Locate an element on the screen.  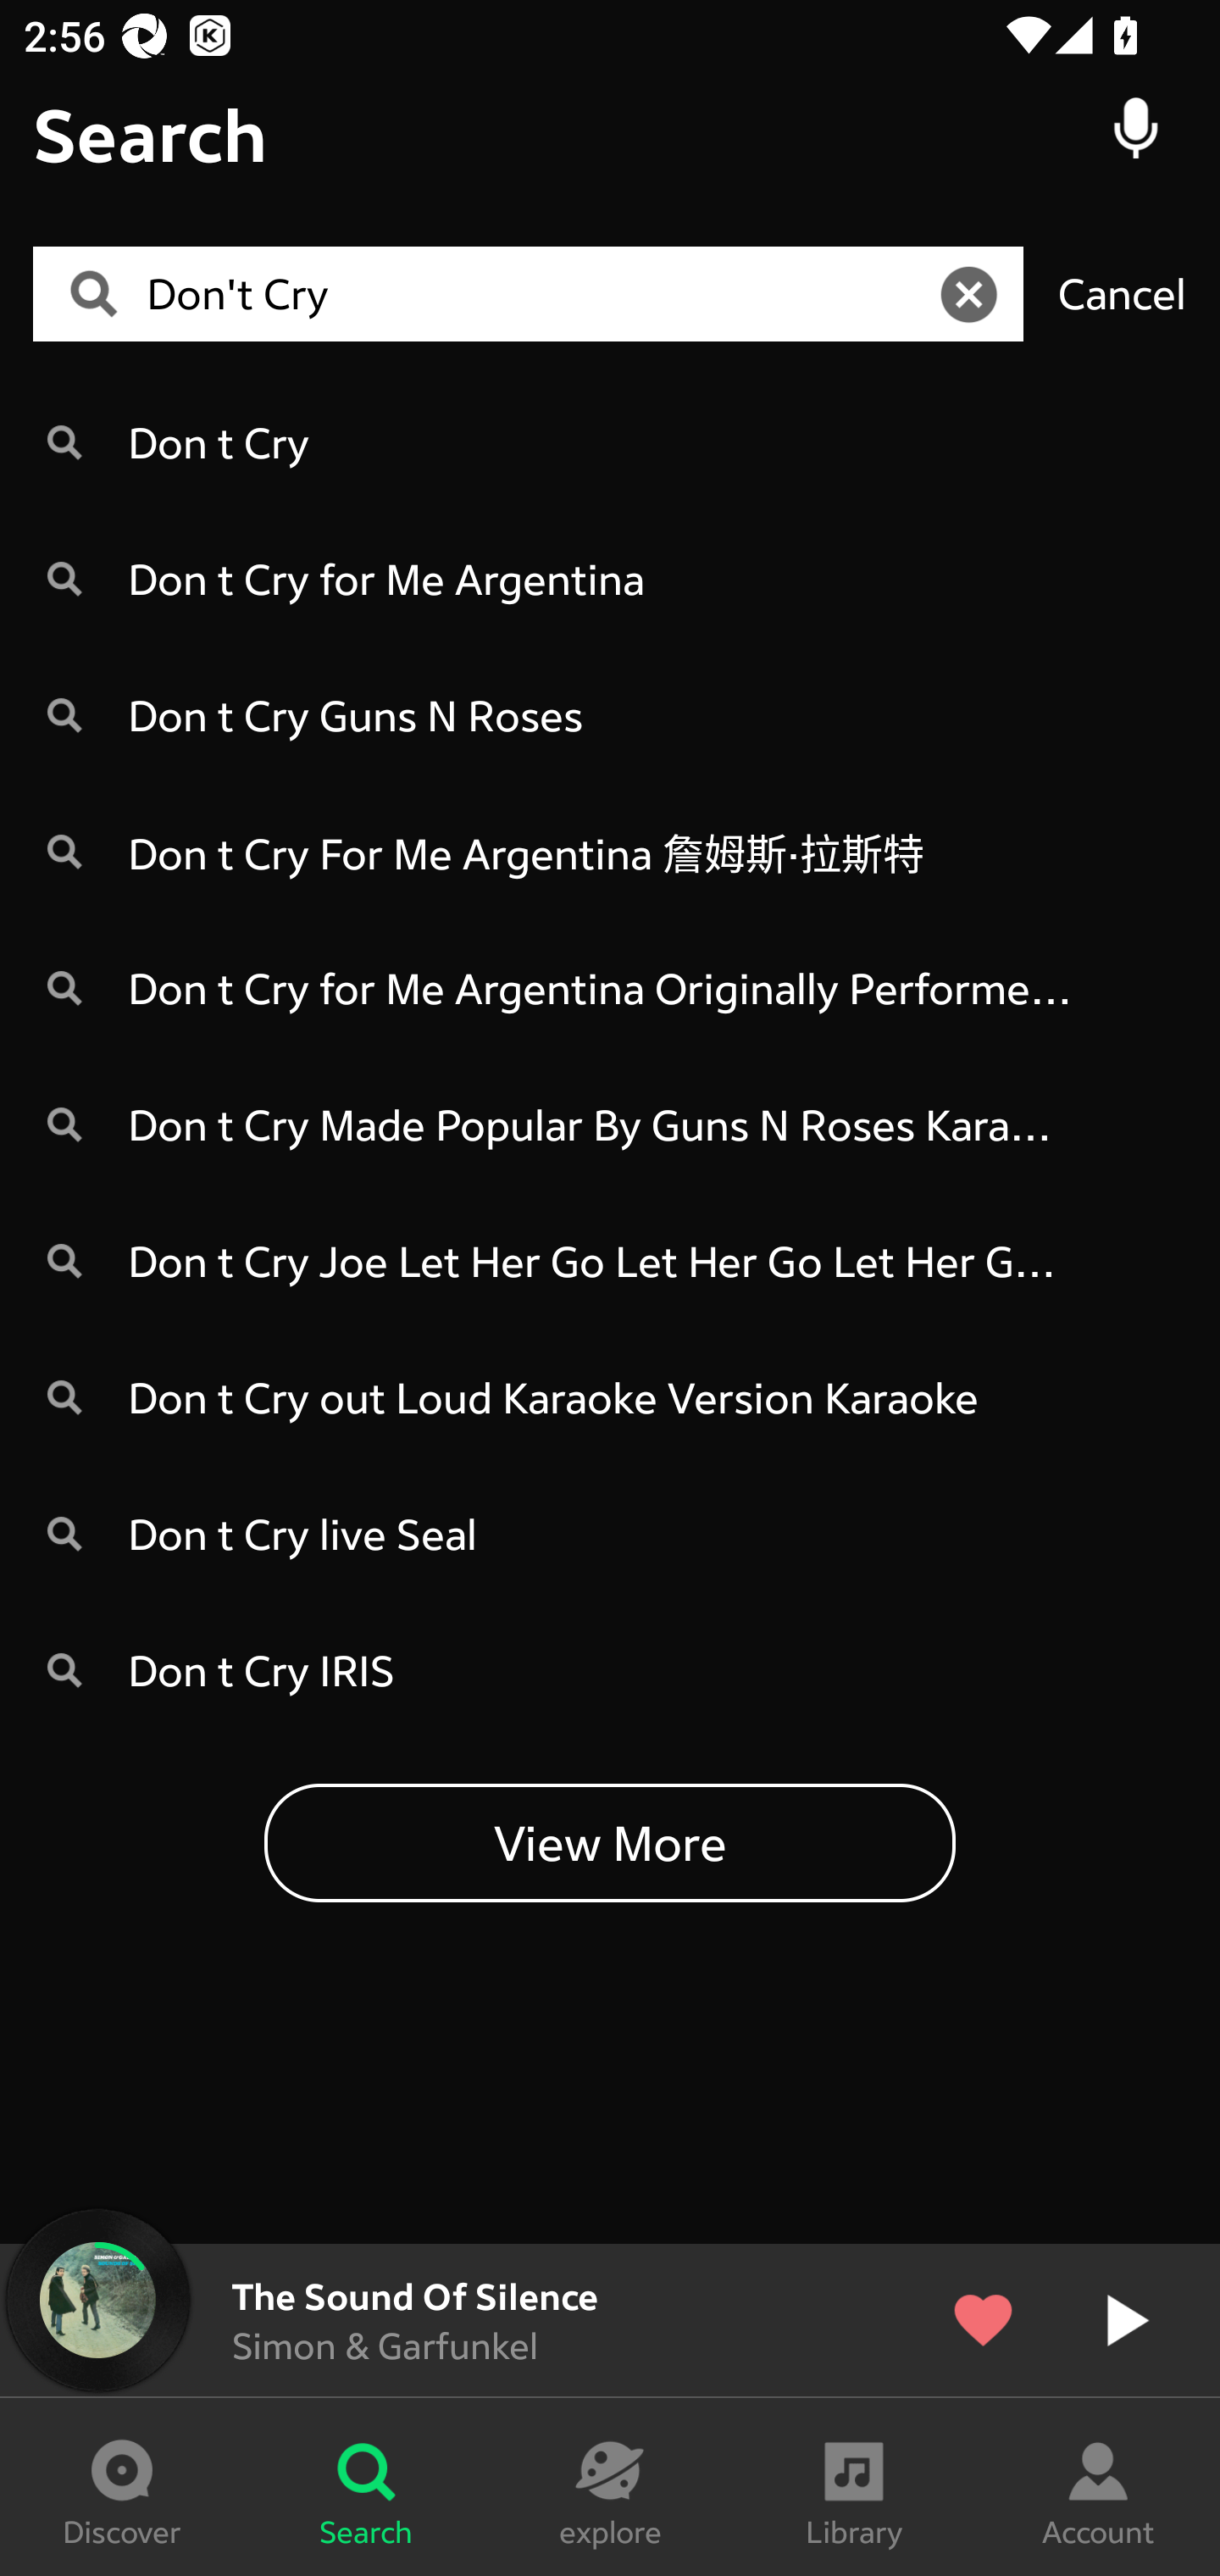
Don t Cry Guns N Roses is located at coordinates (610, 715).